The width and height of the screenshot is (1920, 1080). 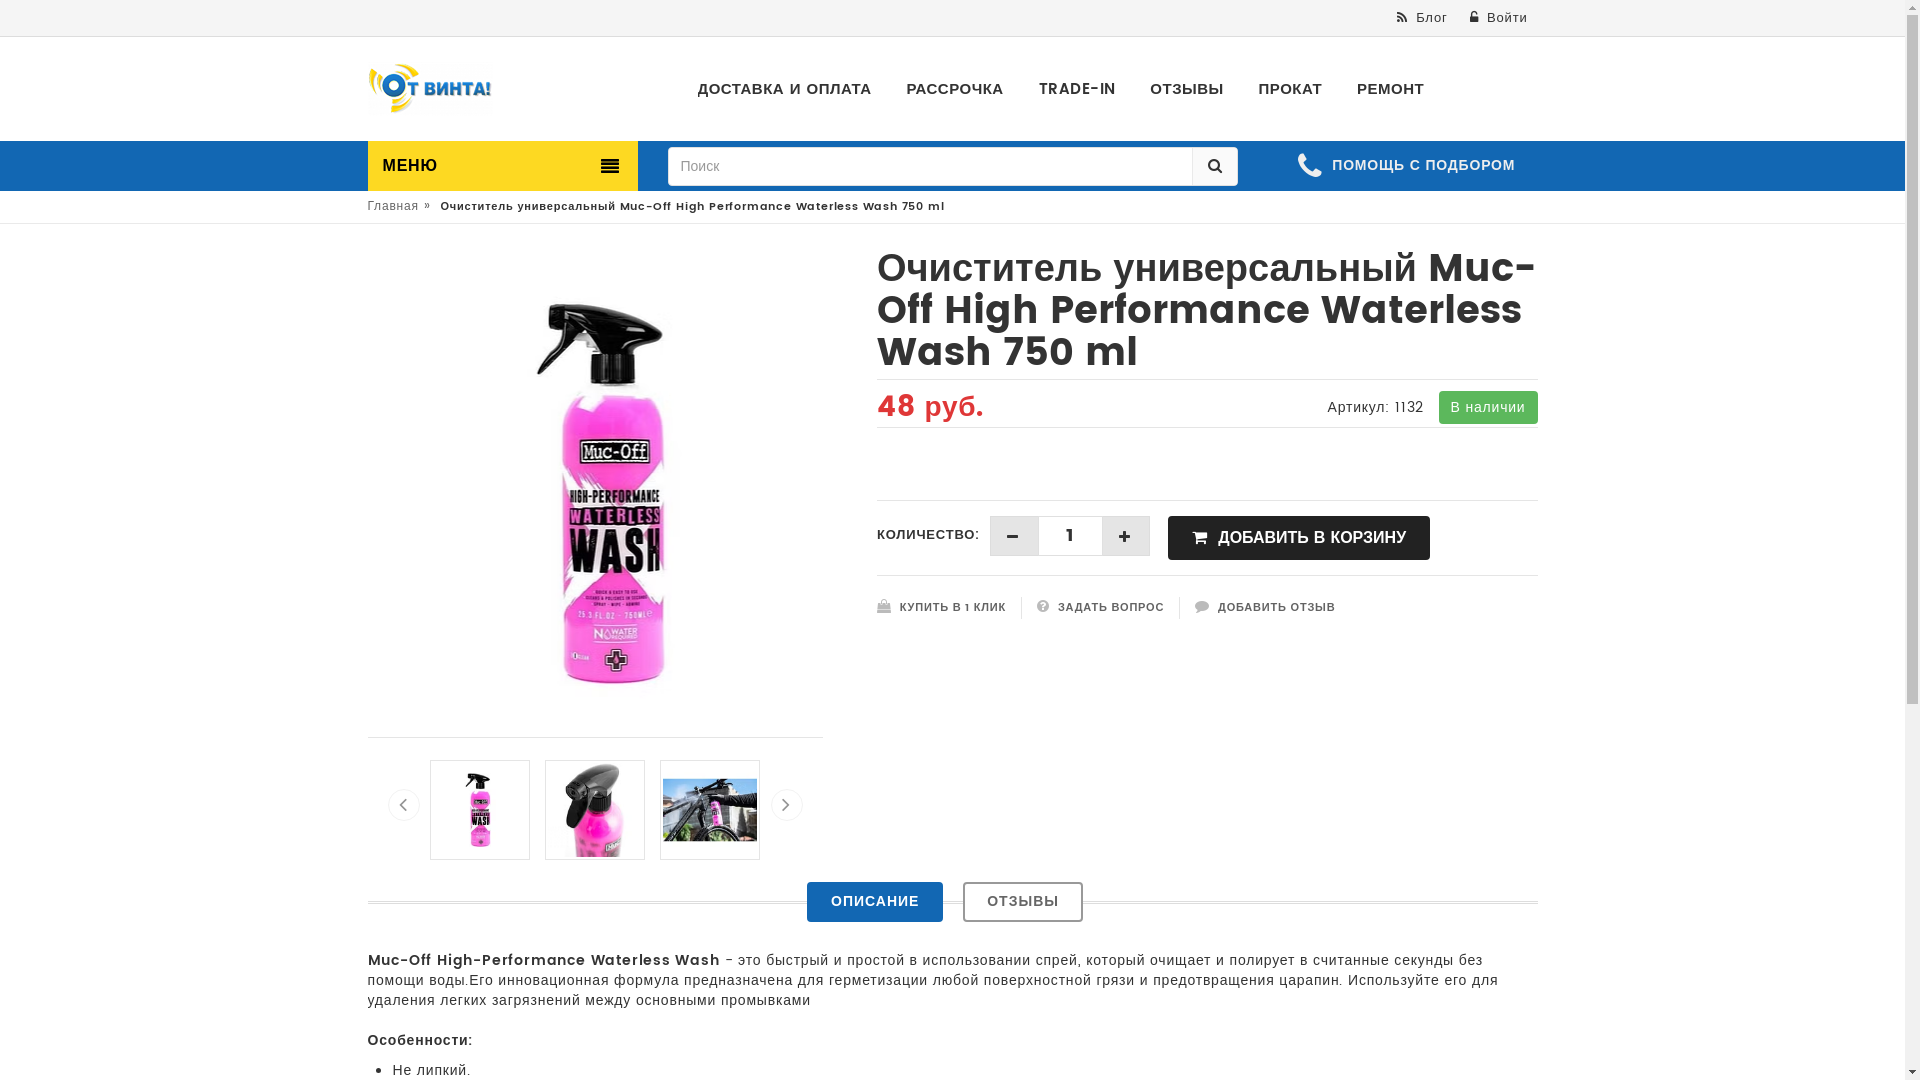 I want to click on TRADE-IN, so click(x=1078, y=90).